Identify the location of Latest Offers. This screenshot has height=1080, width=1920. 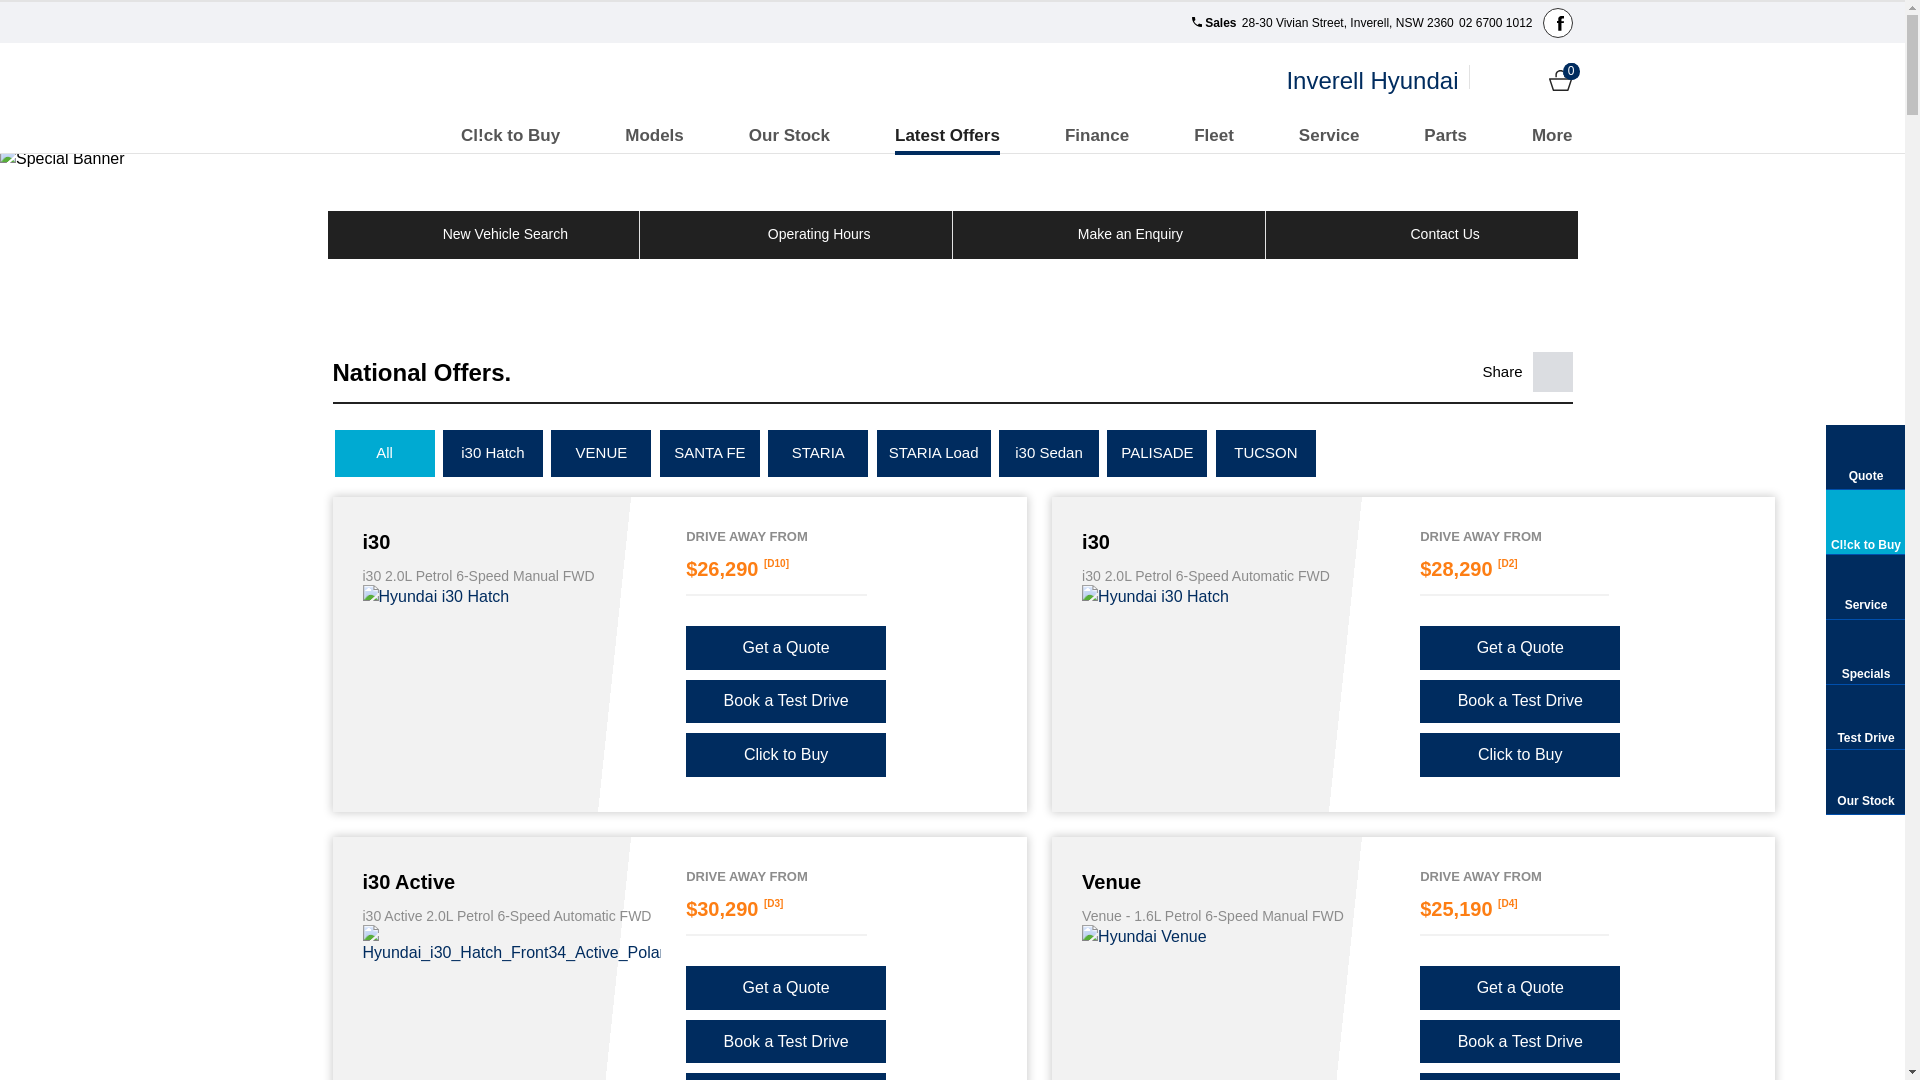
(948, 136).